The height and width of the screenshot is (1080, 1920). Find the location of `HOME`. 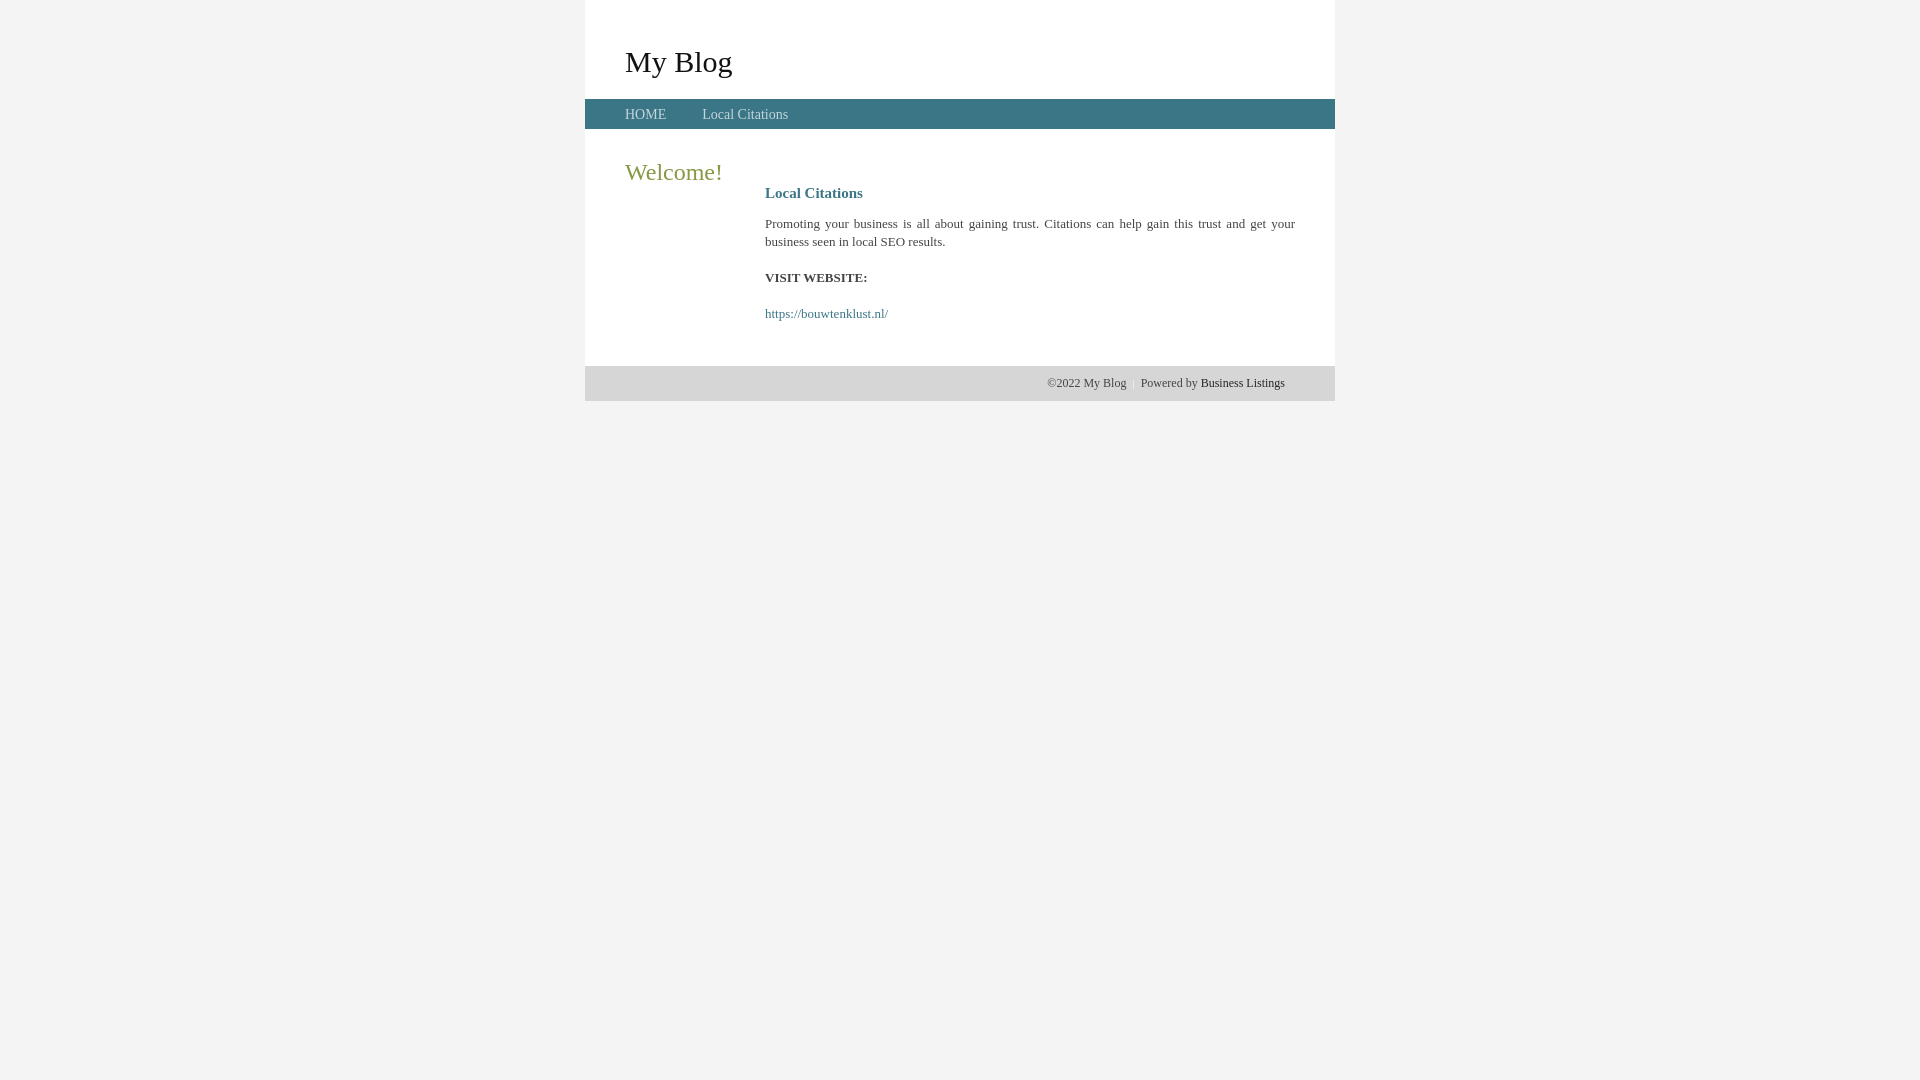

HOME is located at coordinates (646, 114).